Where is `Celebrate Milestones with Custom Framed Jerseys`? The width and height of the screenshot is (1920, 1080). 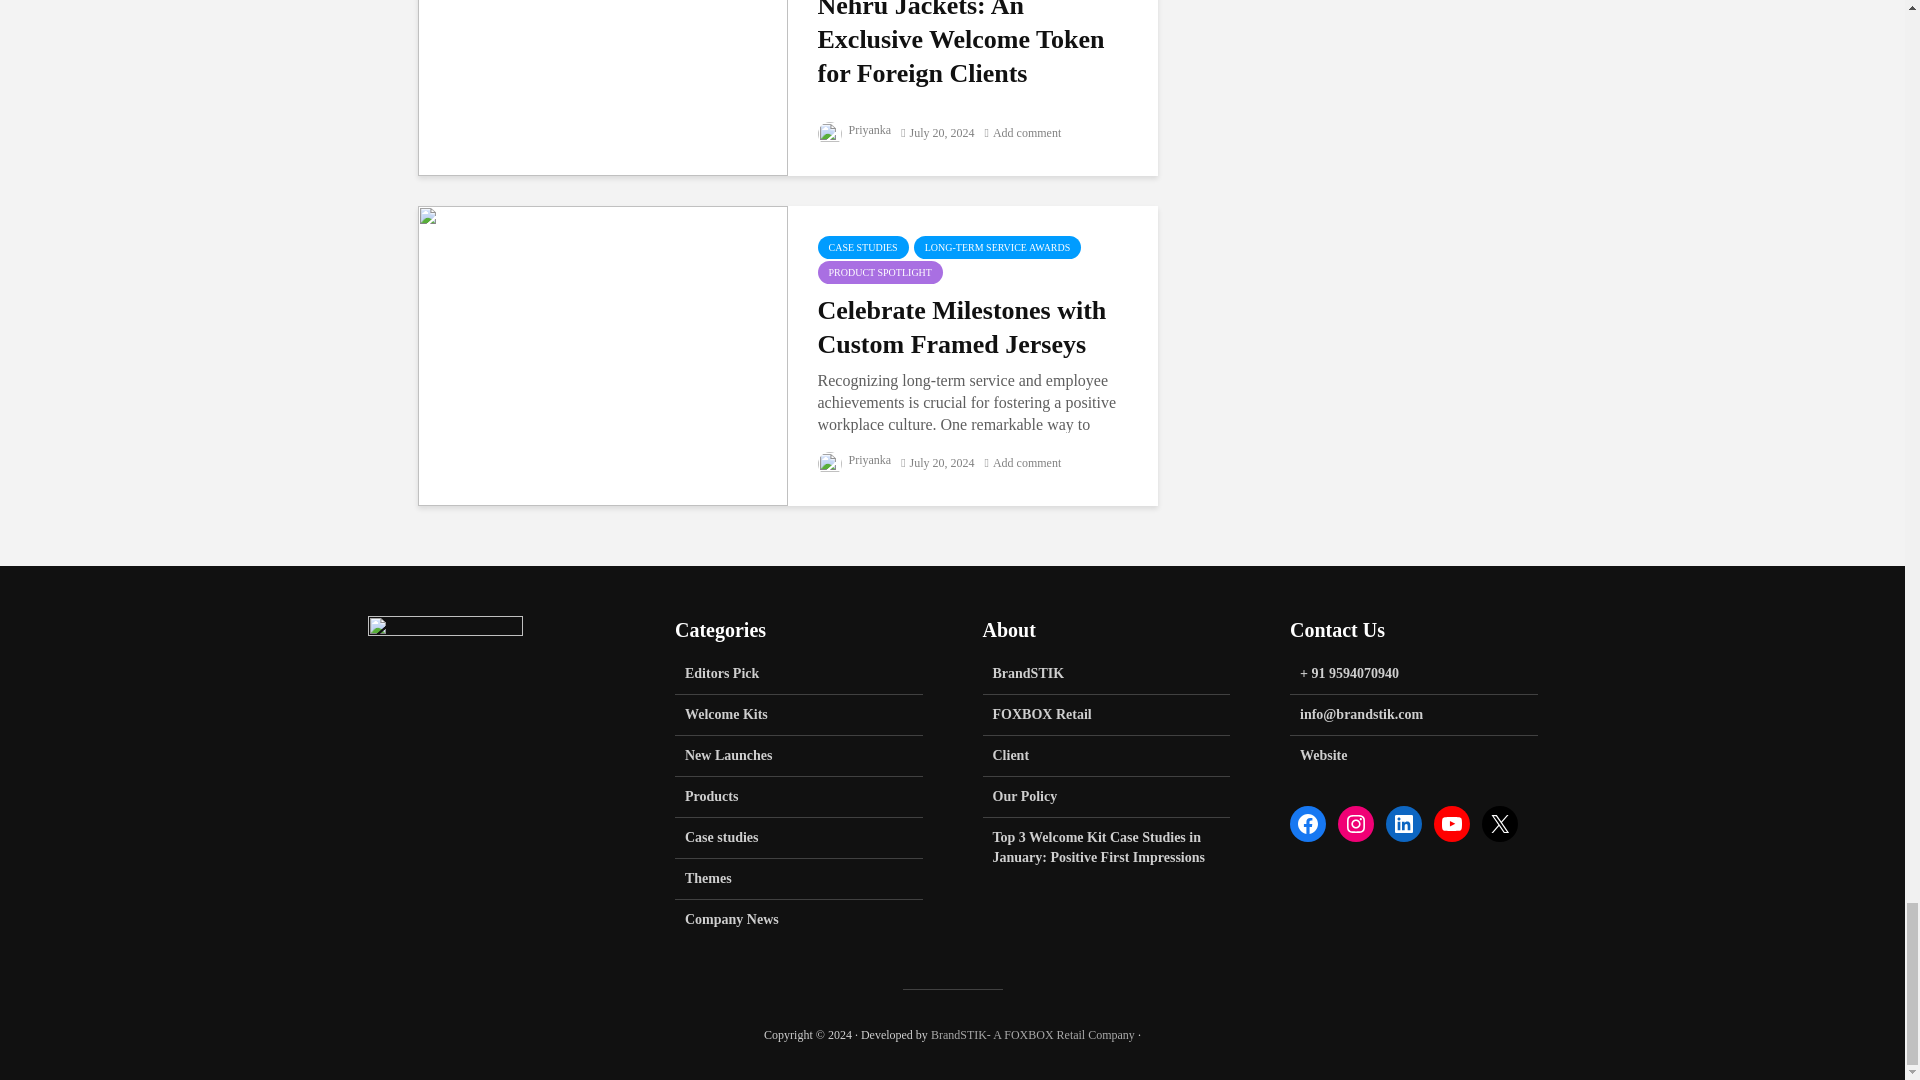 Celebrate Milestones with Custom Framed Jerseys is located at coordinates (602, 352).